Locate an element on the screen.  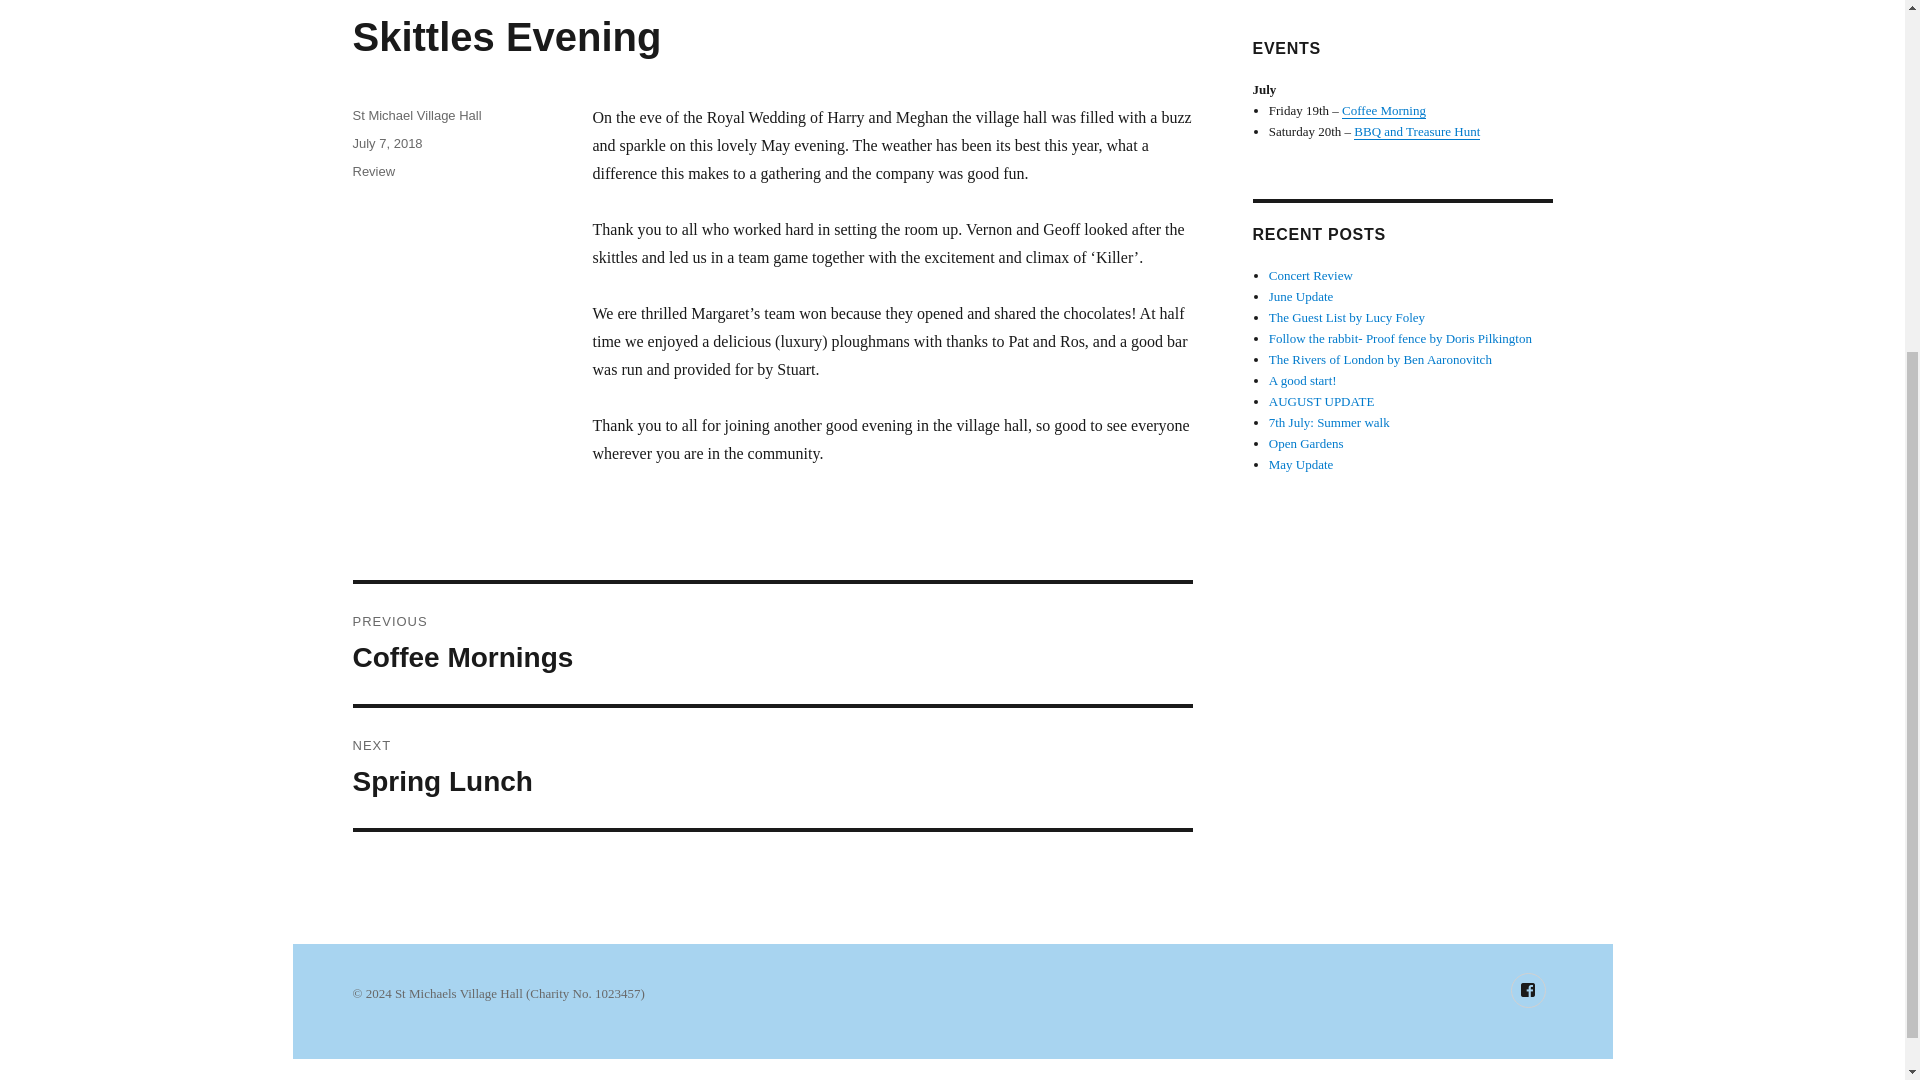
The Rivers of London by Ben Aaronovitch is located at coordinates (1380, 360).